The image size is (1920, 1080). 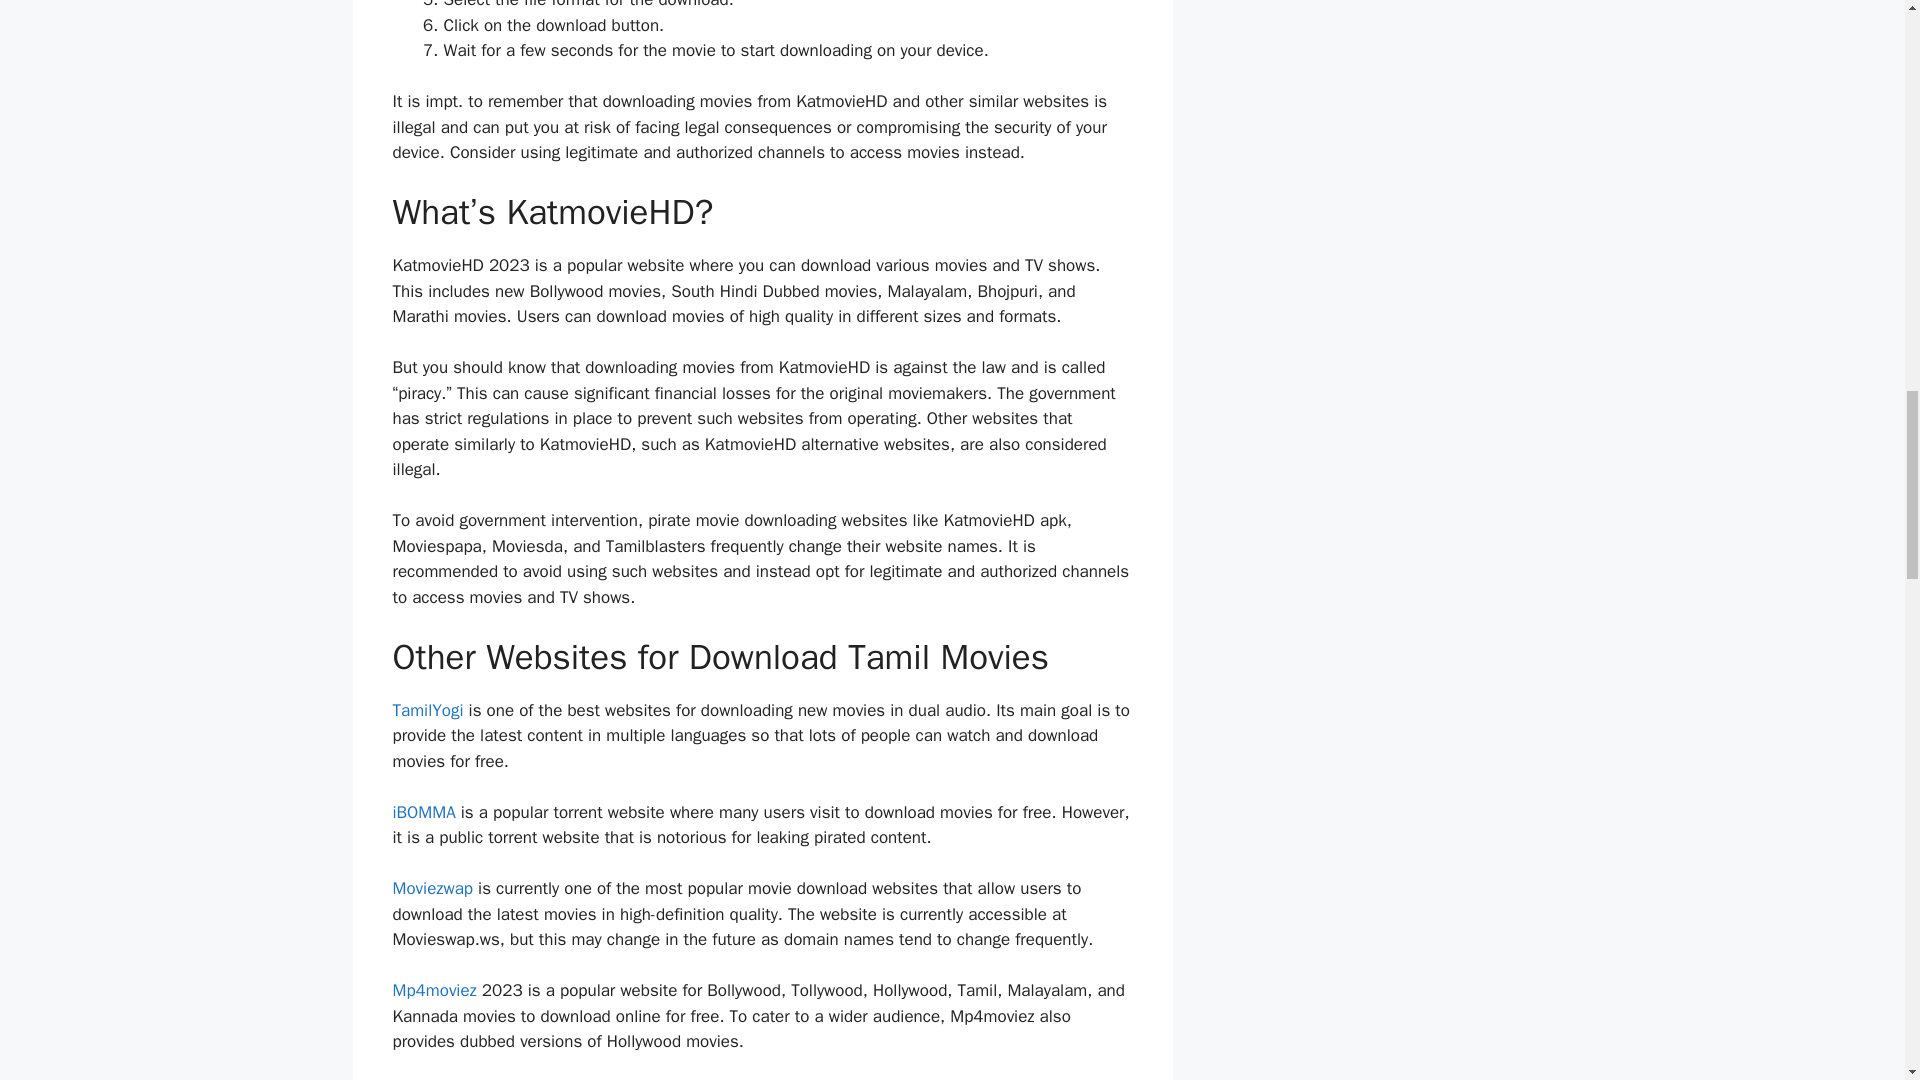 What do you see at coordinates (423, 812) in the screenshot?
I see `iBOMMA` at bounding box center [423, 812].